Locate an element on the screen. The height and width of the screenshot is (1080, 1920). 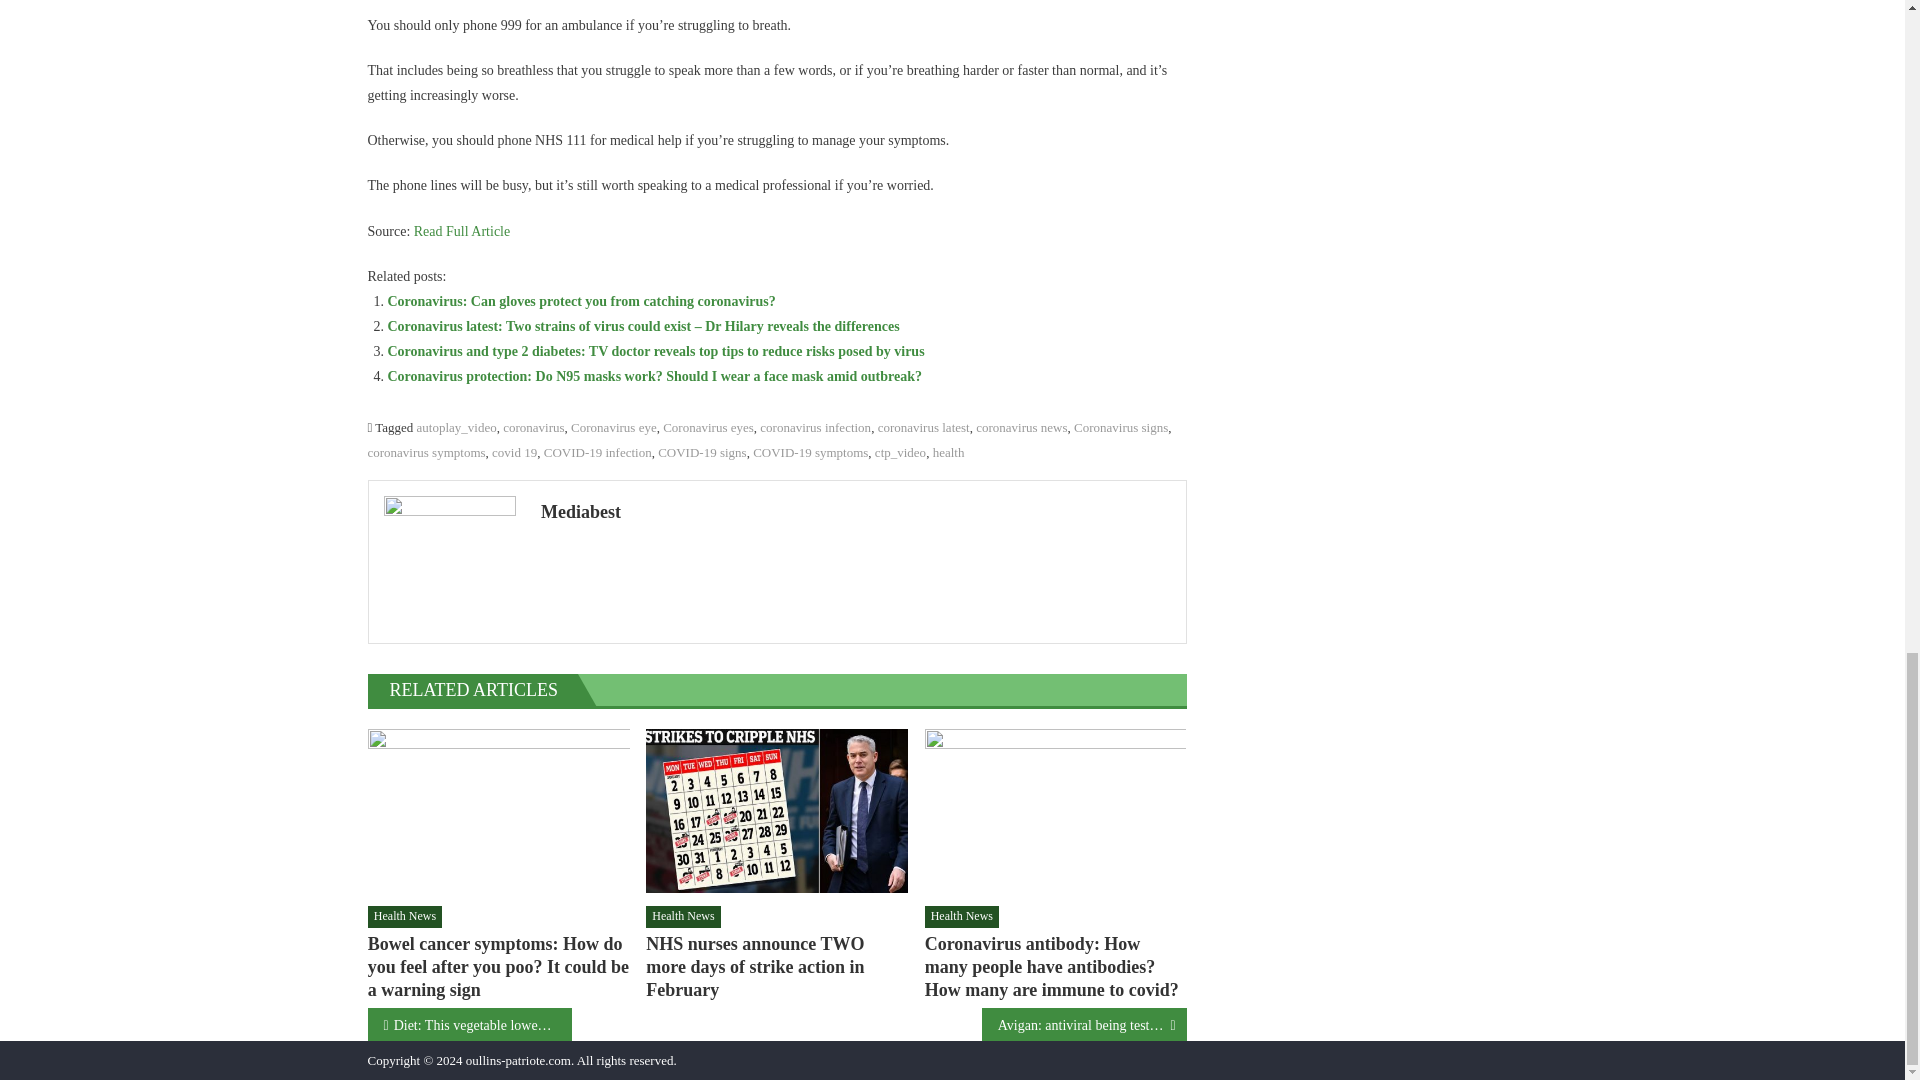
Mediabest is located at coordinates (856, 512).